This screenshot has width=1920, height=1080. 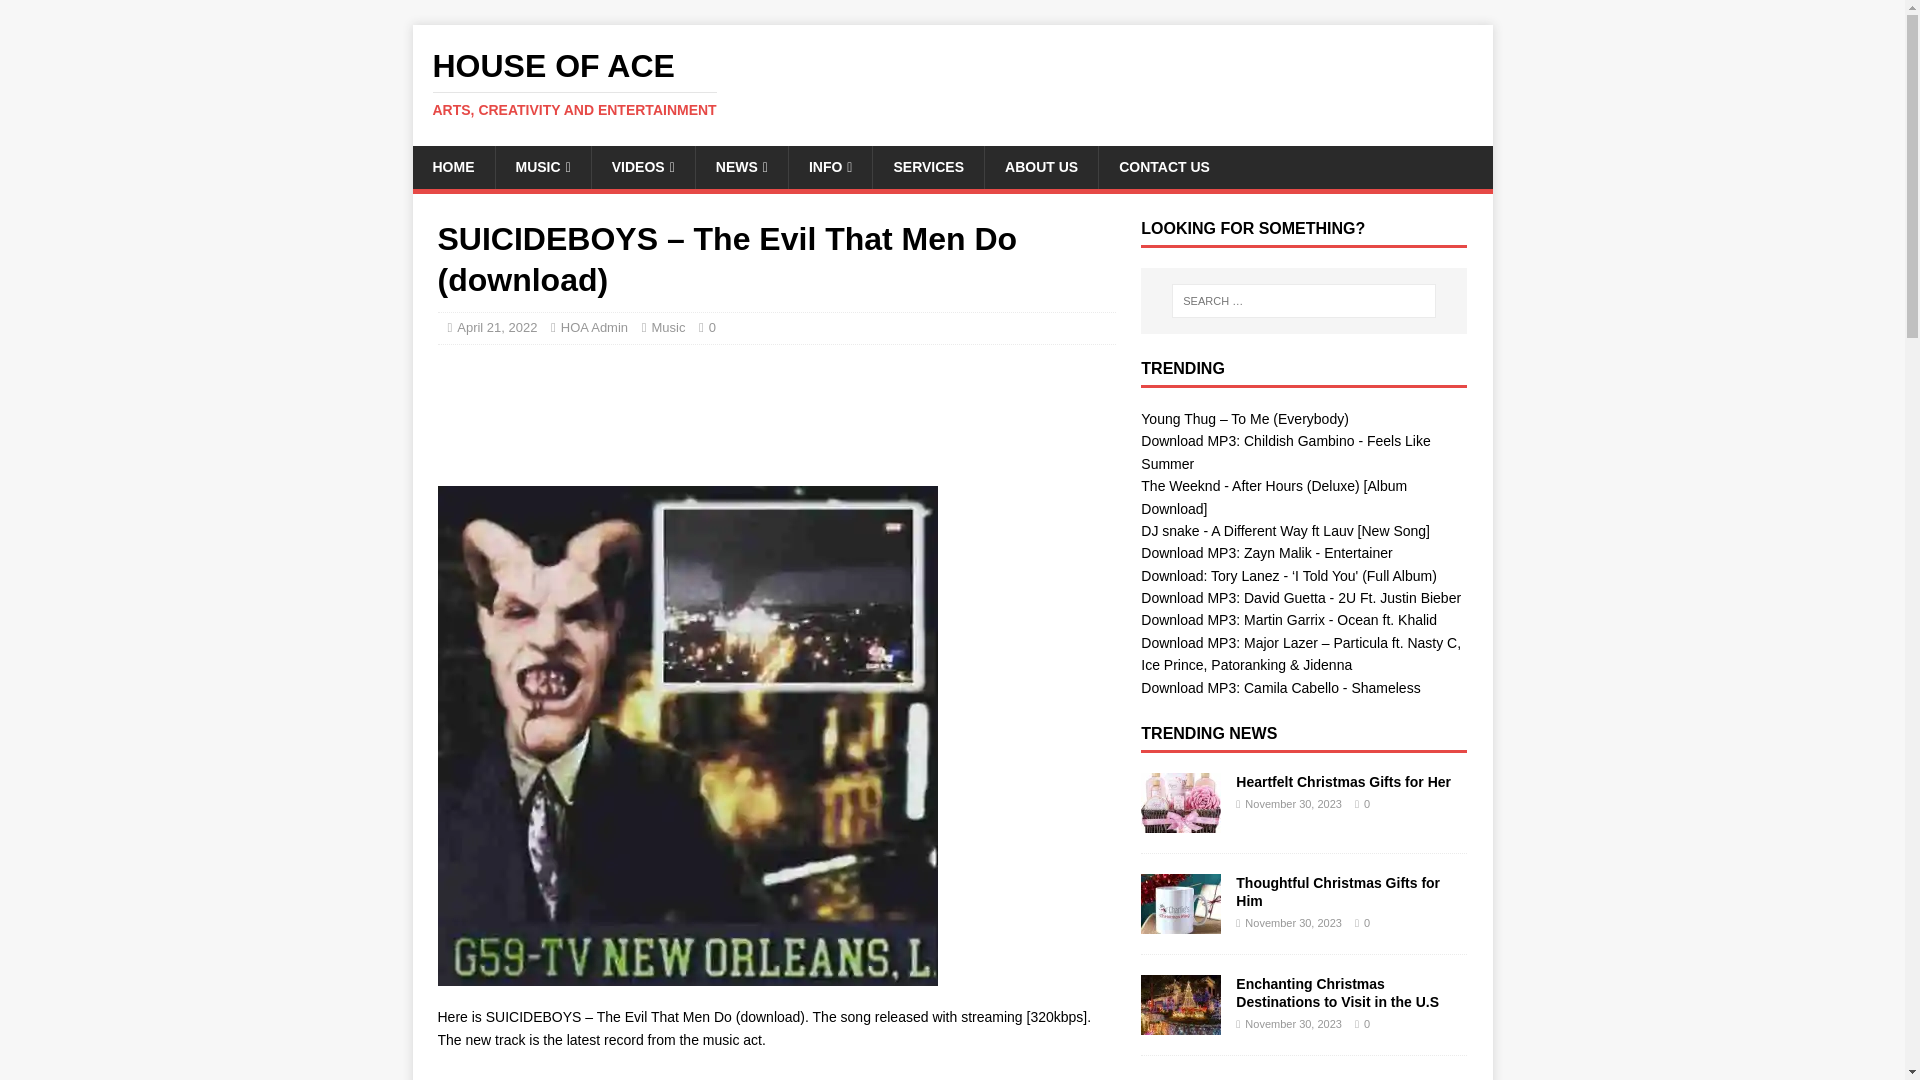 What do you see at coordinates (830, 166) in the screenshot?
I see `VIDEOS` at bounding box center [830, 166].